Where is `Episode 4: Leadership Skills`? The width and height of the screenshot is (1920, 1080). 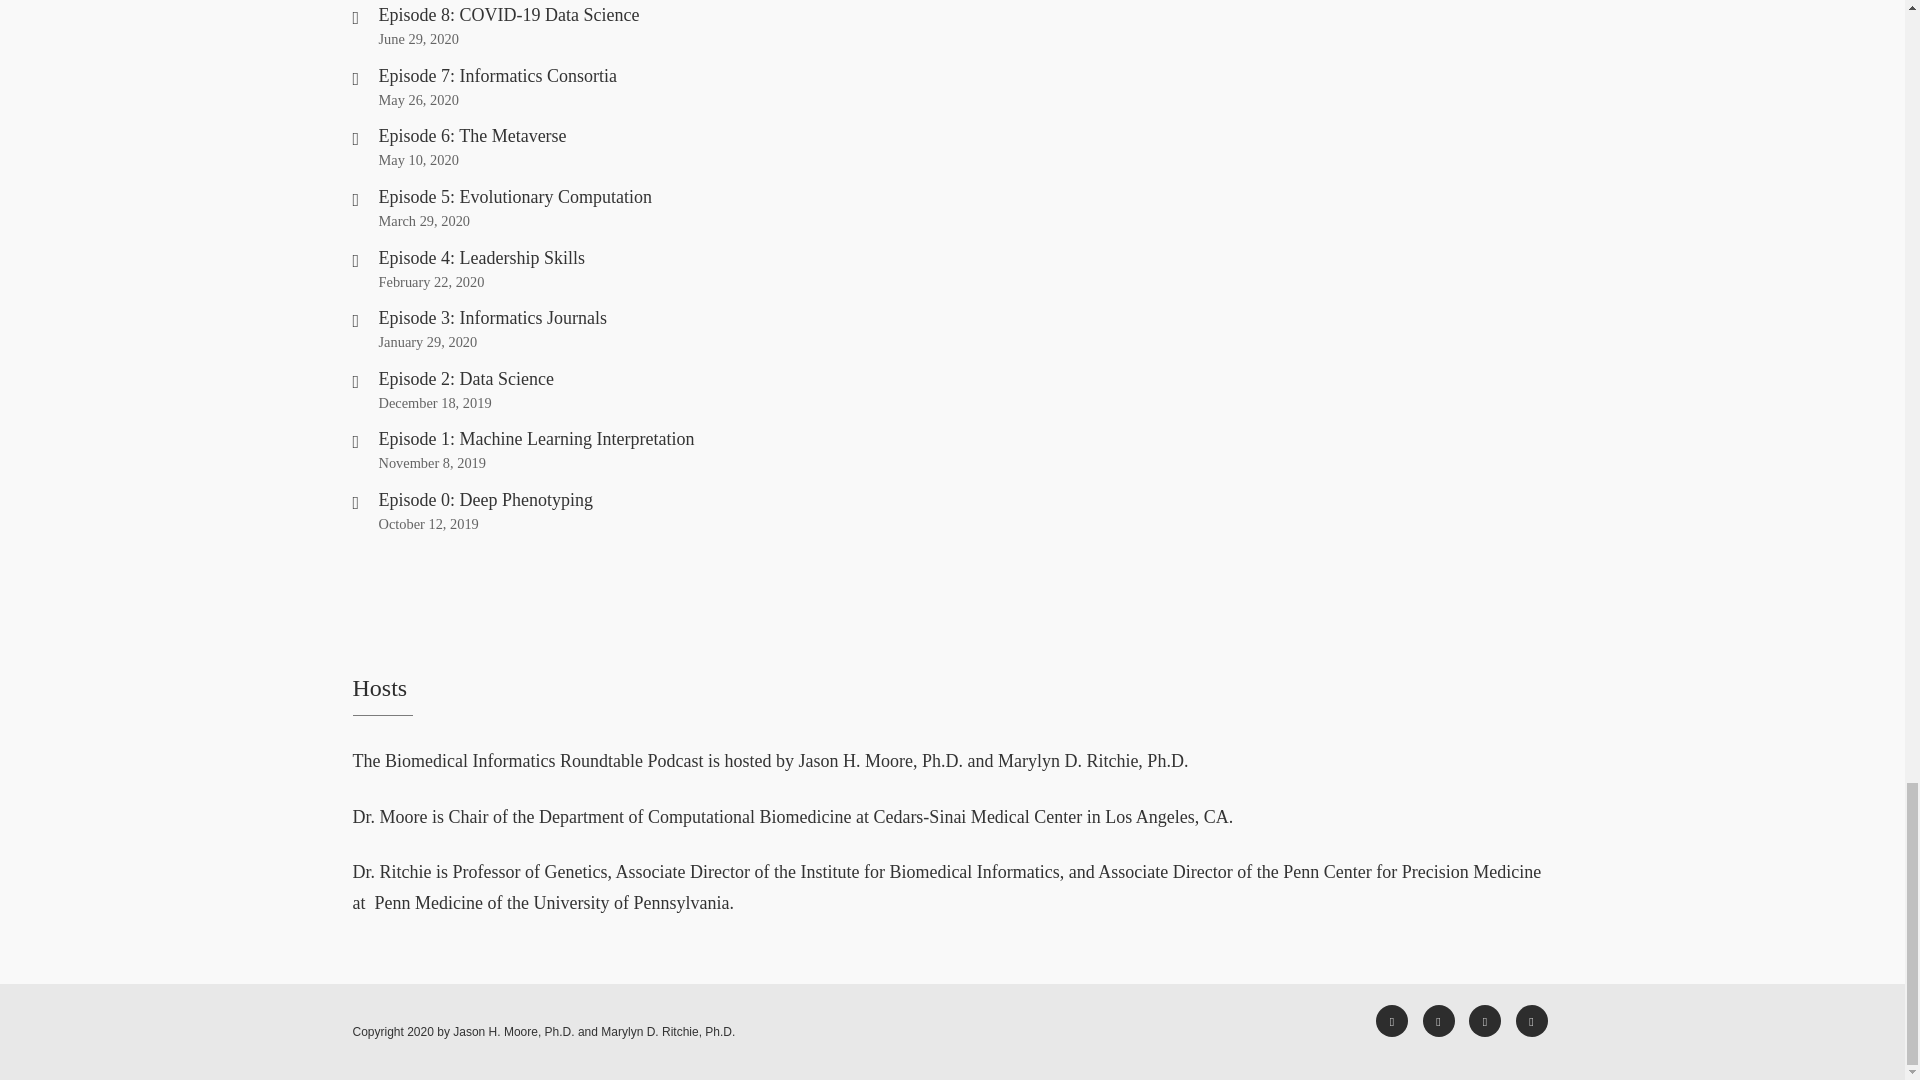
Episode 4: Leadership Skills is located at coordinates (480, 258).